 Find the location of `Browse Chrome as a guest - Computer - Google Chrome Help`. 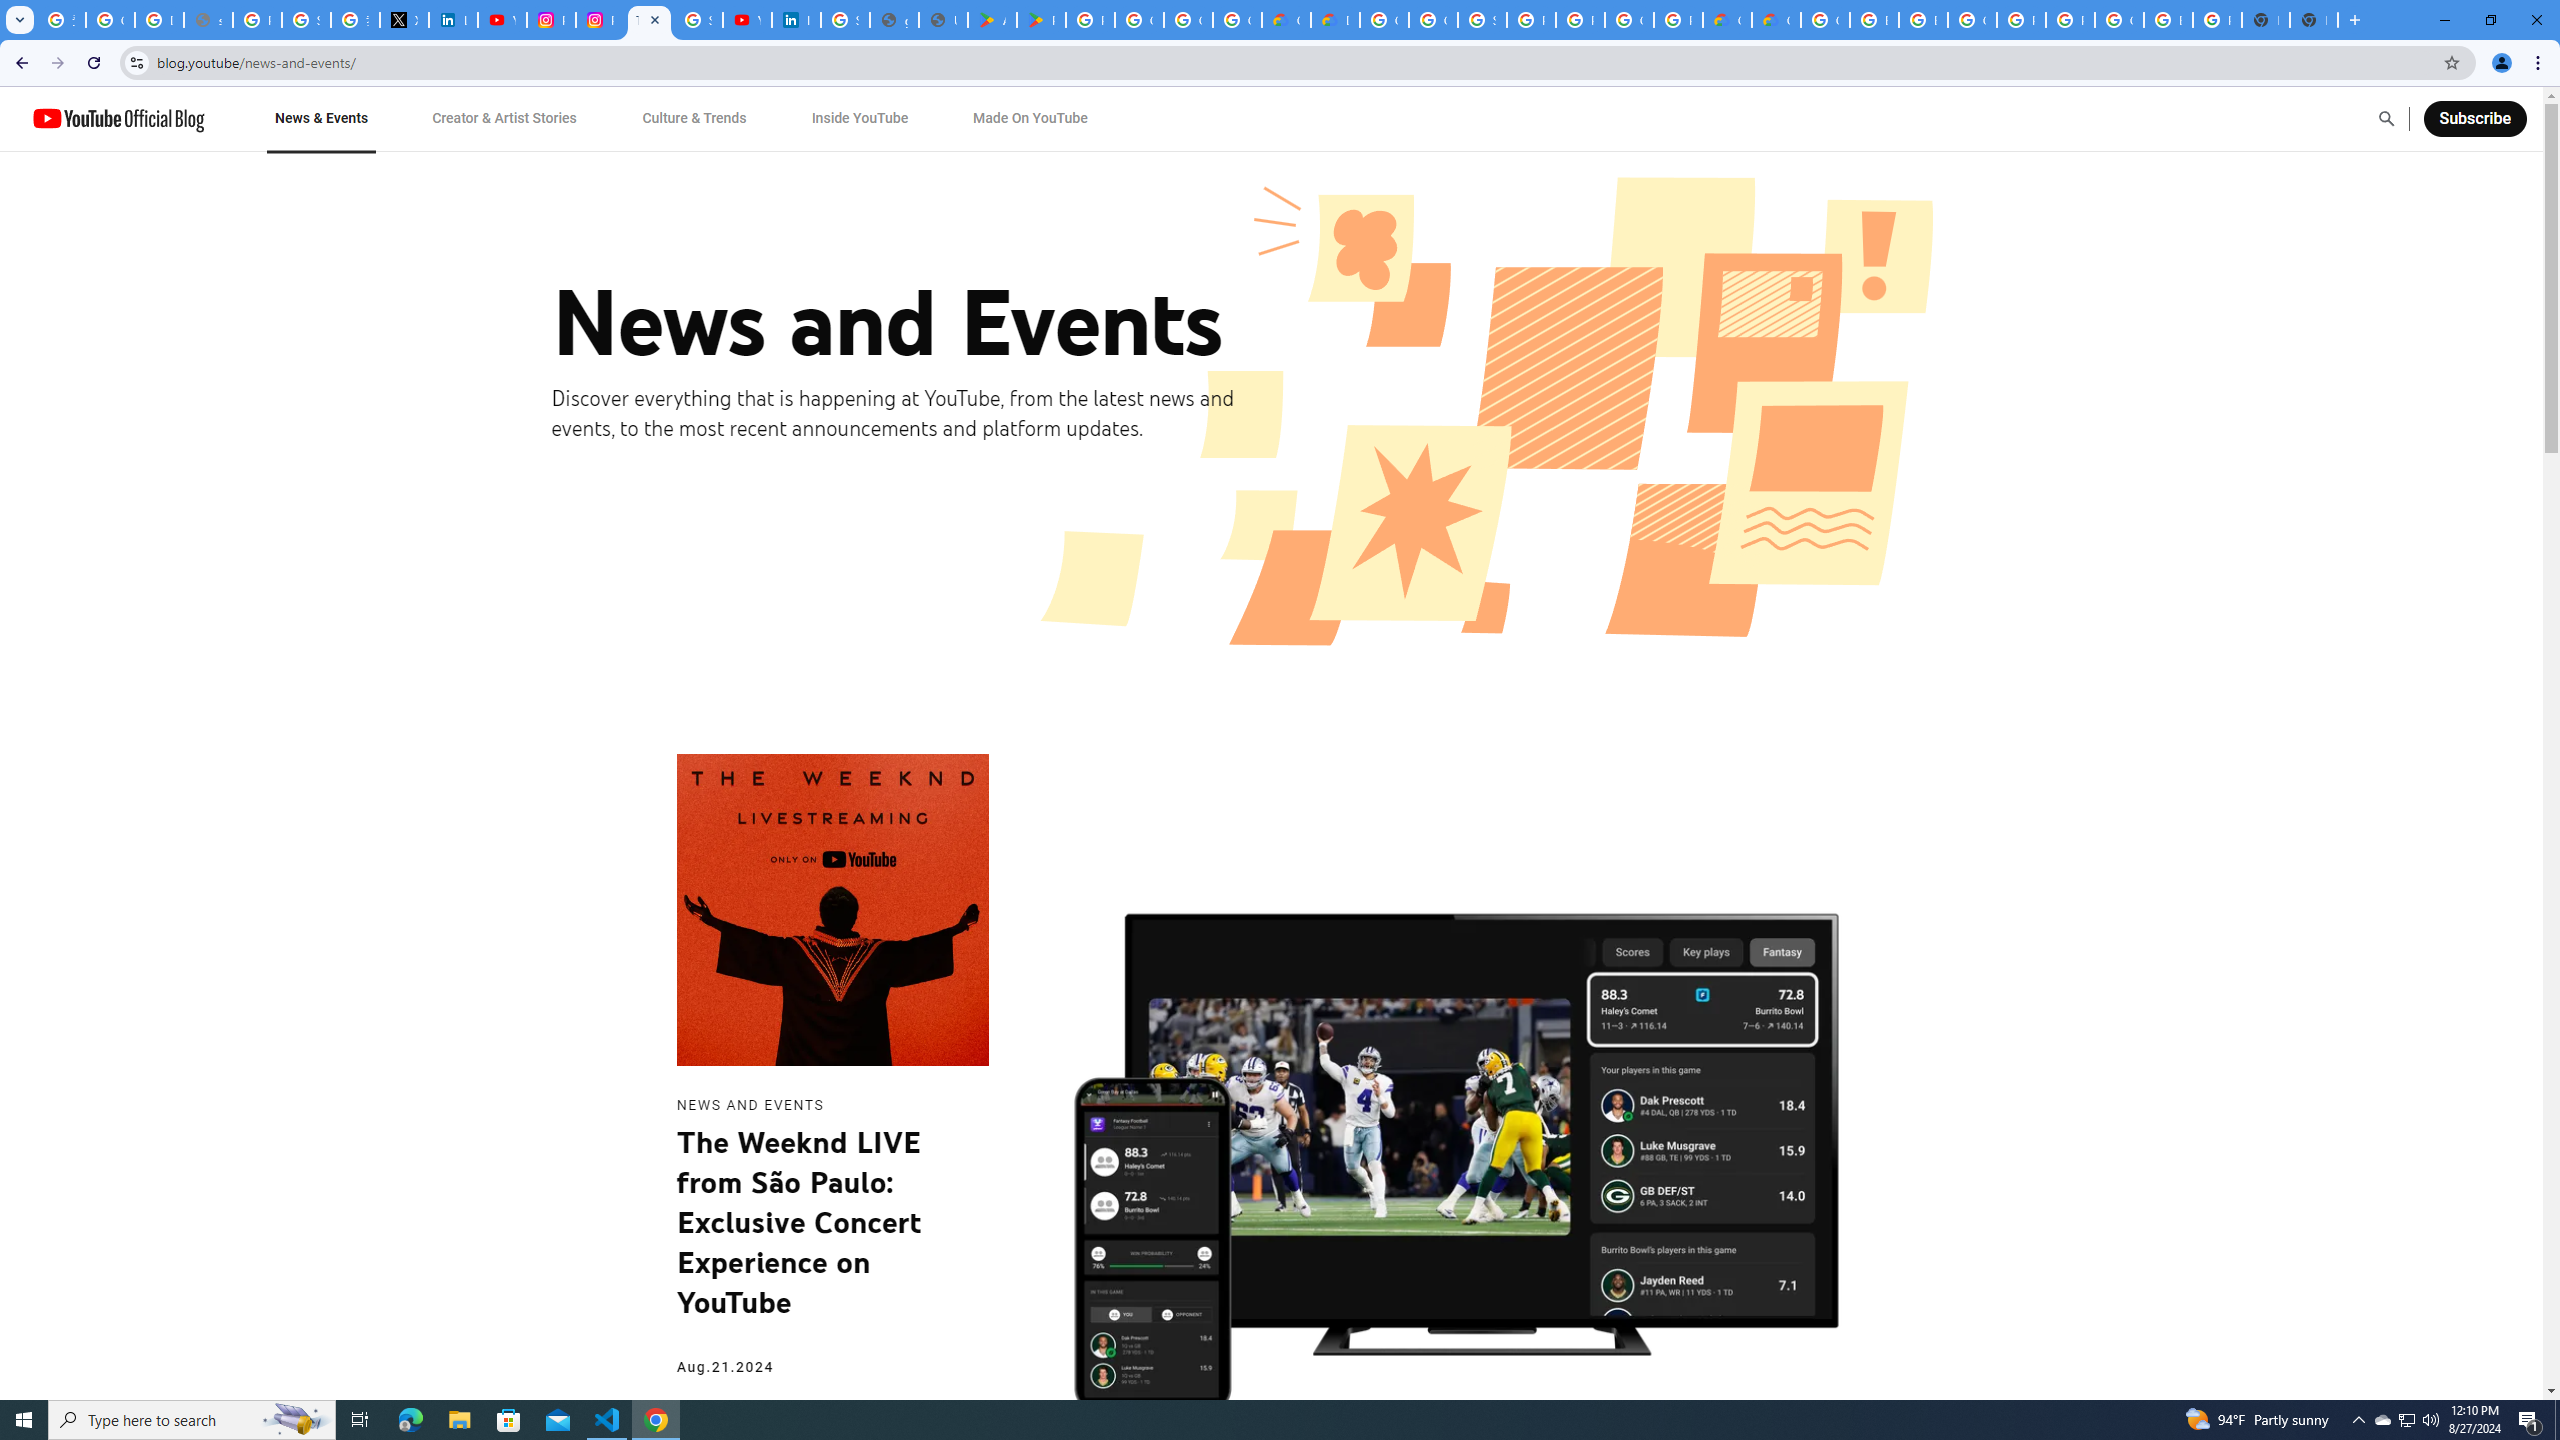

Browse Chrome as a guest - Computer - Google Chrome Help is located at coordinates (1922, 20).